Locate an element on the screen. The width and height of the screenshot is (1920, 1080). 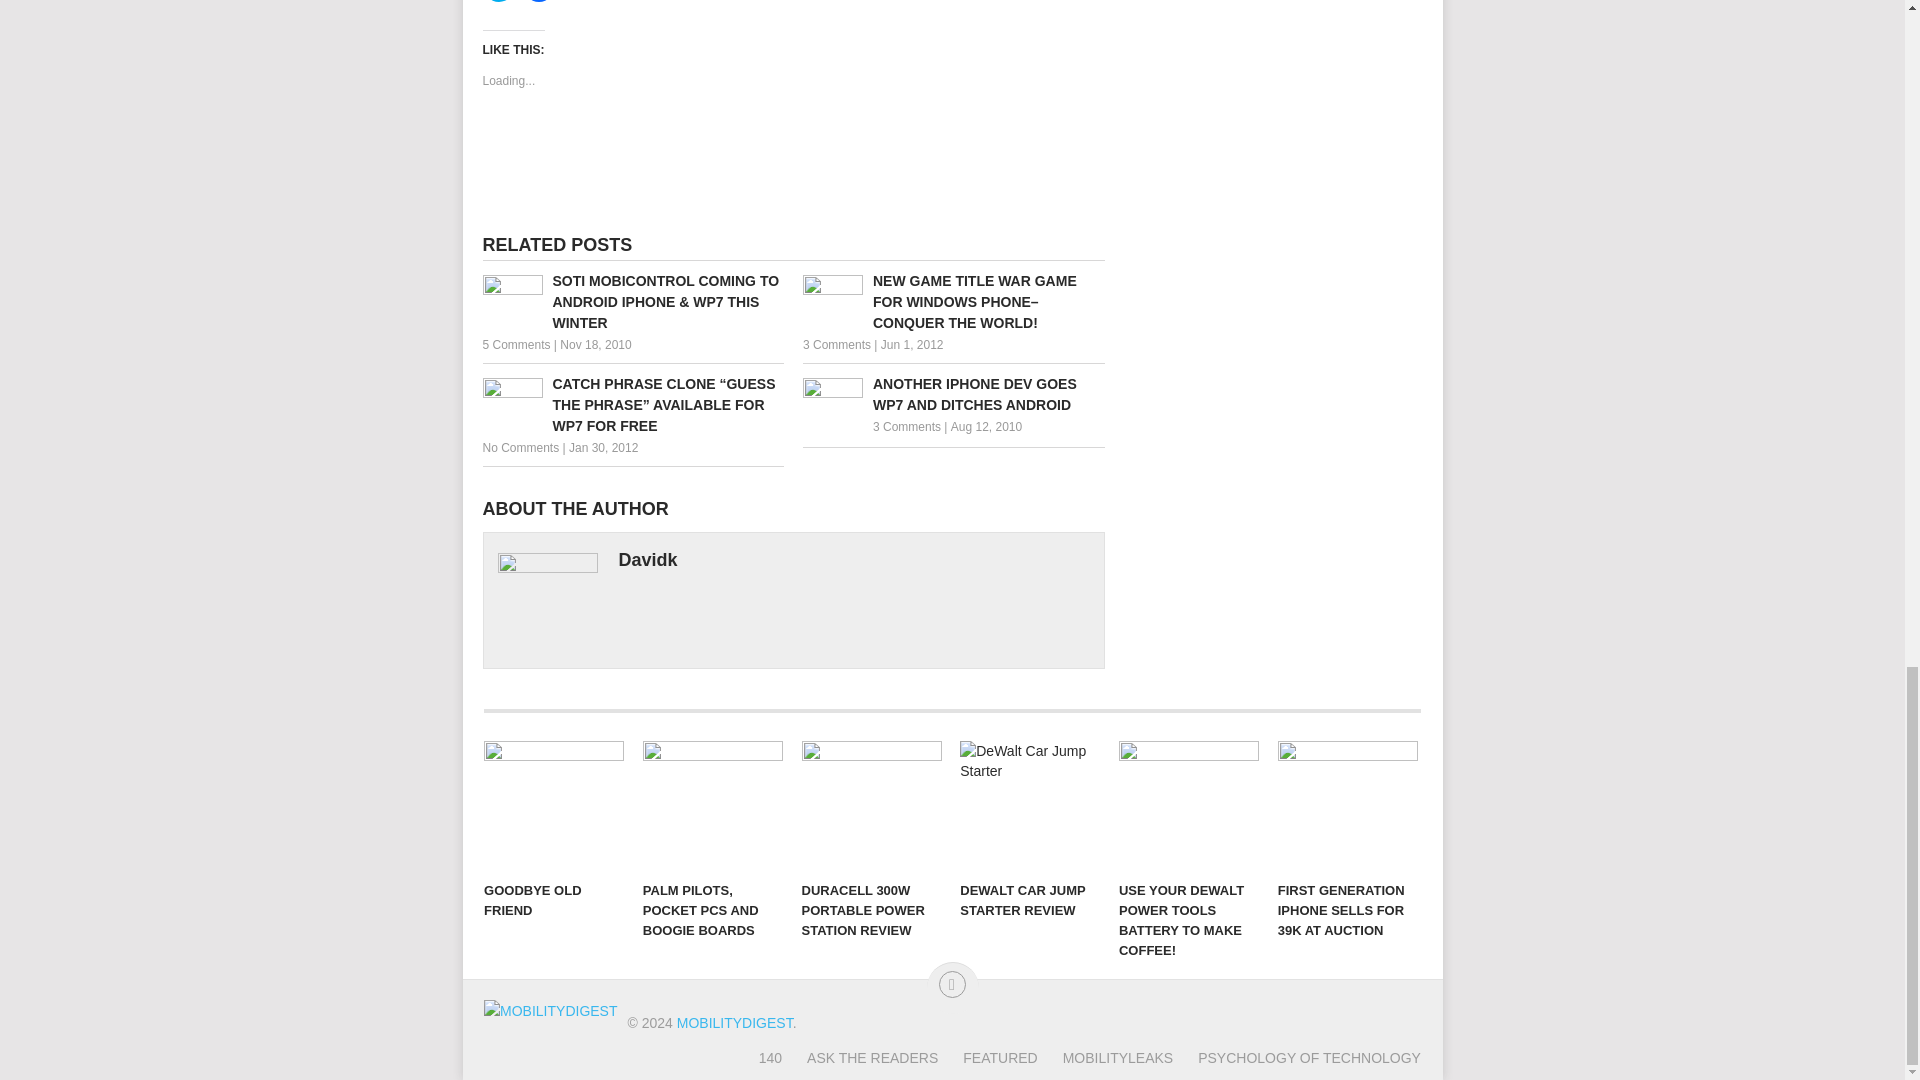
Click to share on Twitter is located at coordinates (498, 1).